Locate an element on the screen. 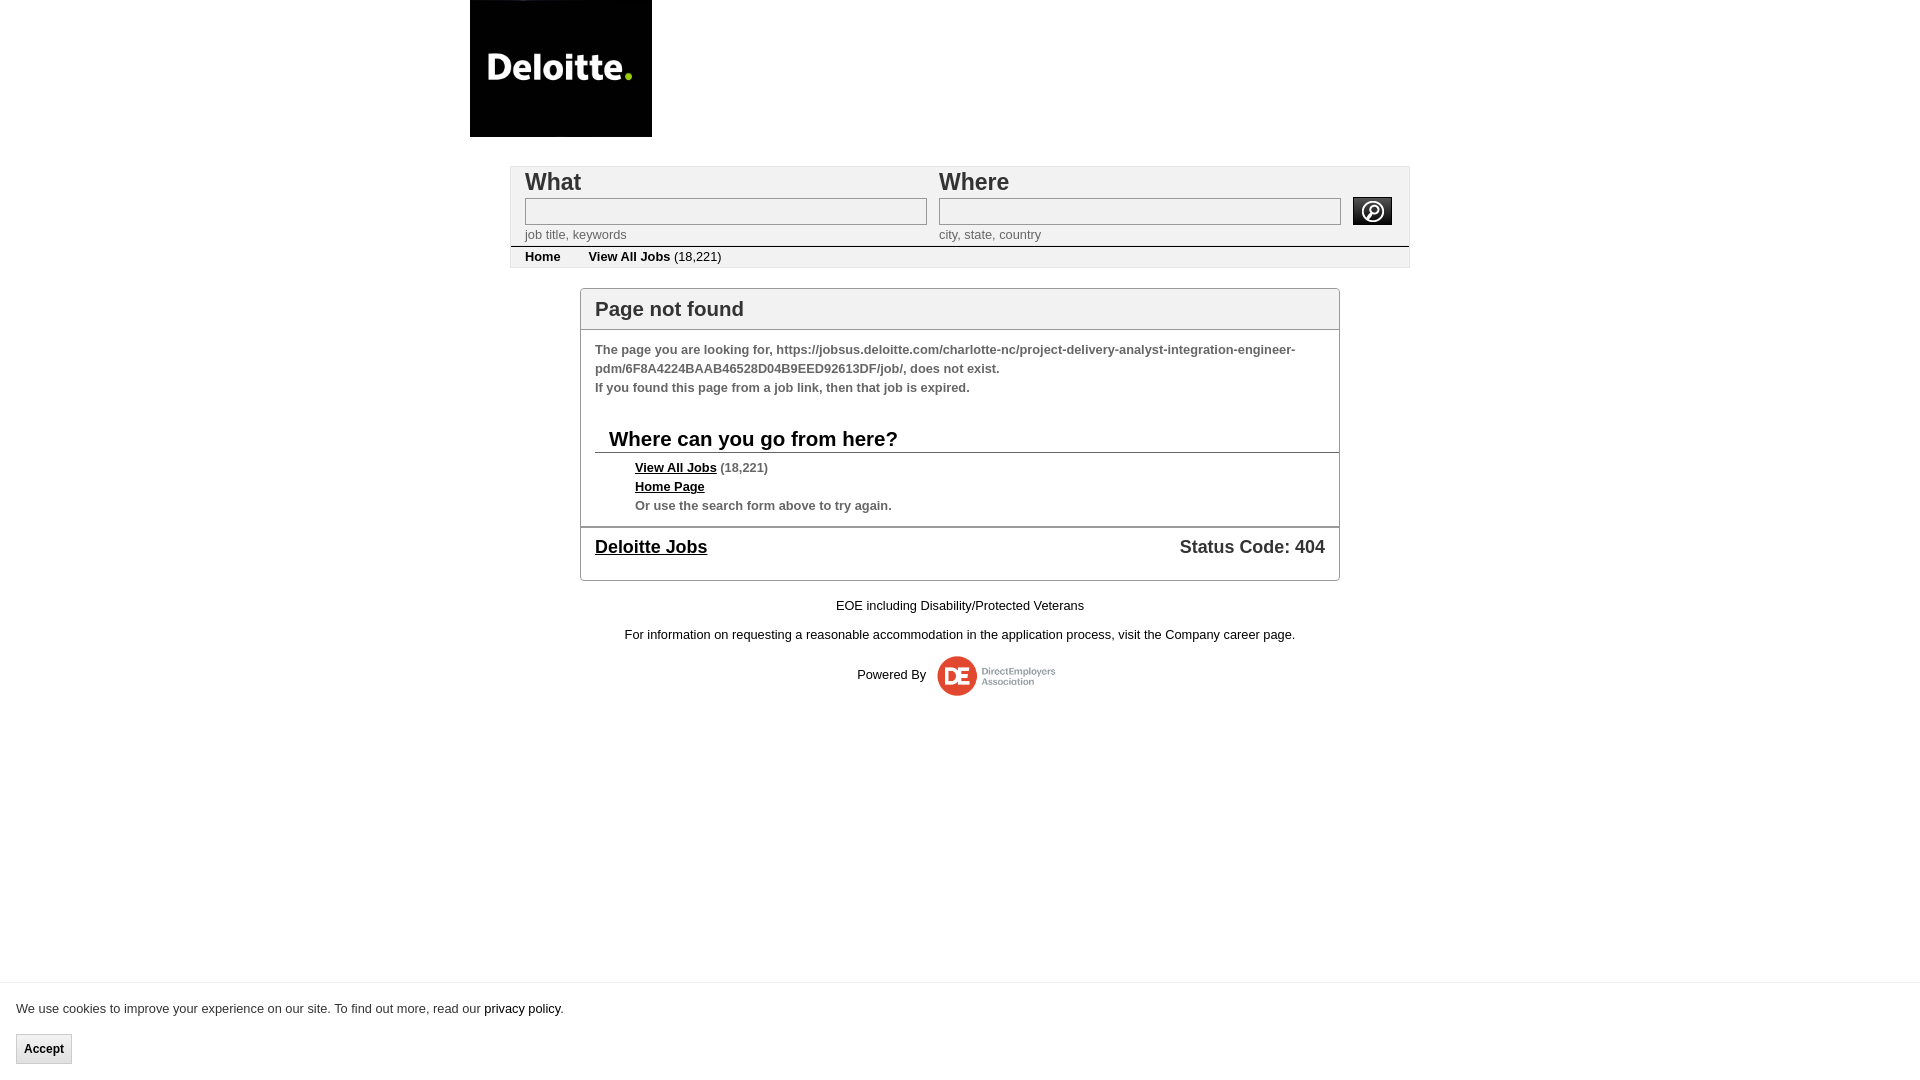 This screenshot has height=1080, width=1920. visit the Company career page is located at coordinates (1204, 634).